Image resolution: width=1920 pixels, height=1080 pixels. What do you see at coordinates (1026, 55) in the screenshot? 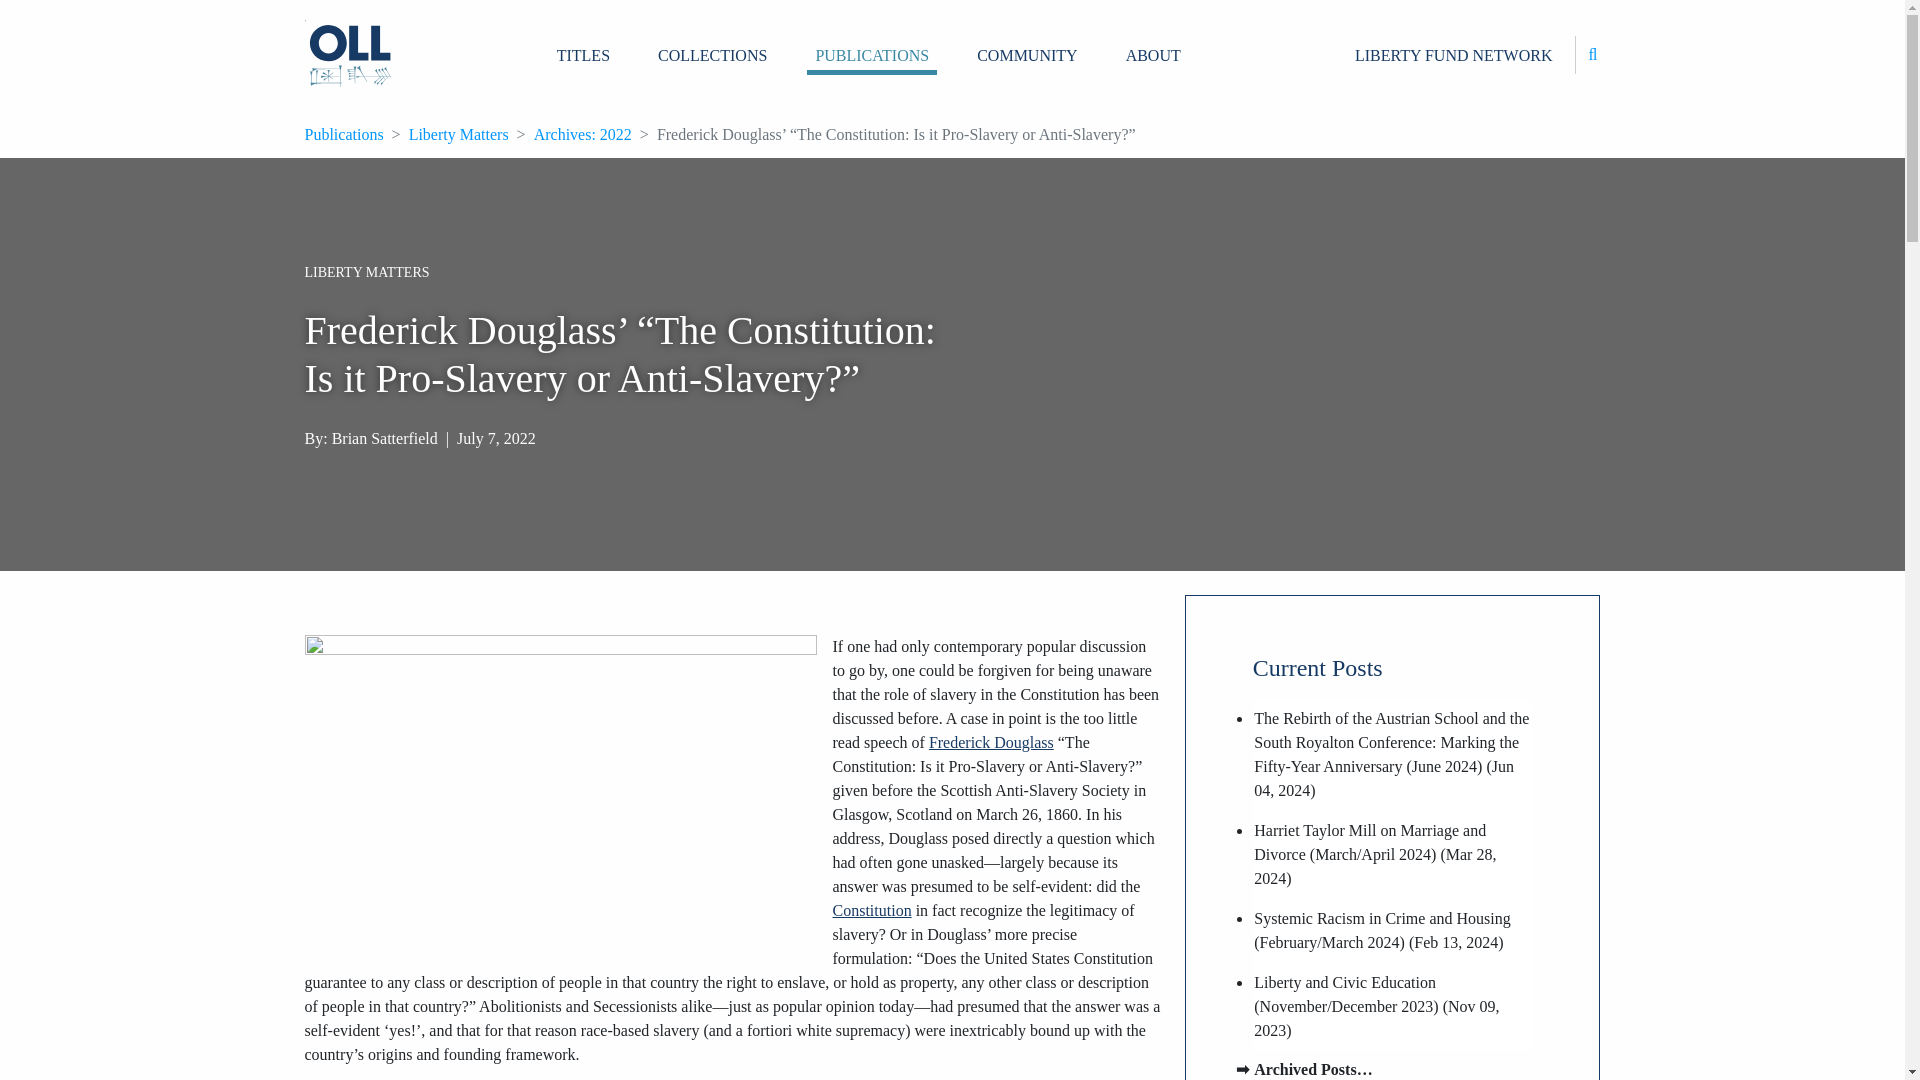
I see `COMMUNITY` at bounding box center [1026, 55].